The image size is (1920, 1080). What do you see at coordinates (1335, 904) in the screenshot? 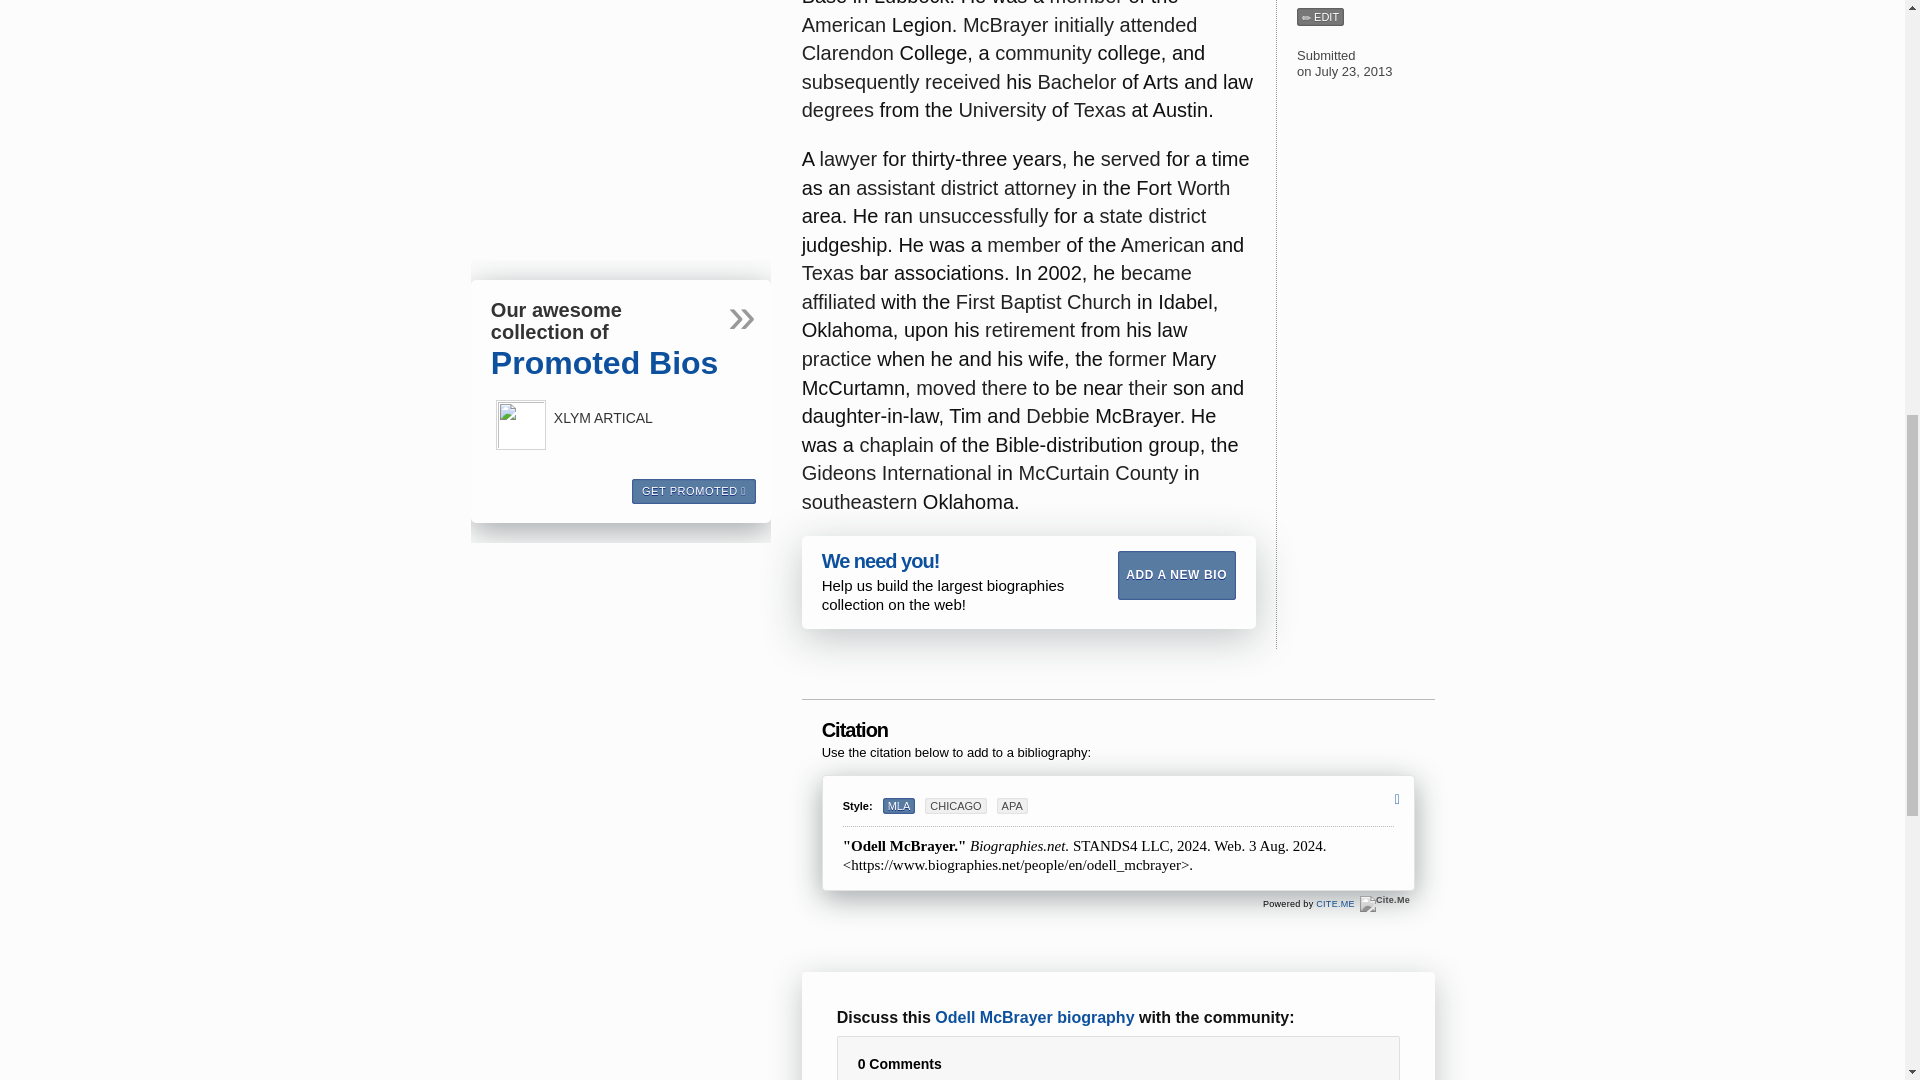
I see `Cite.Me` at bounding box center [1335, 904].